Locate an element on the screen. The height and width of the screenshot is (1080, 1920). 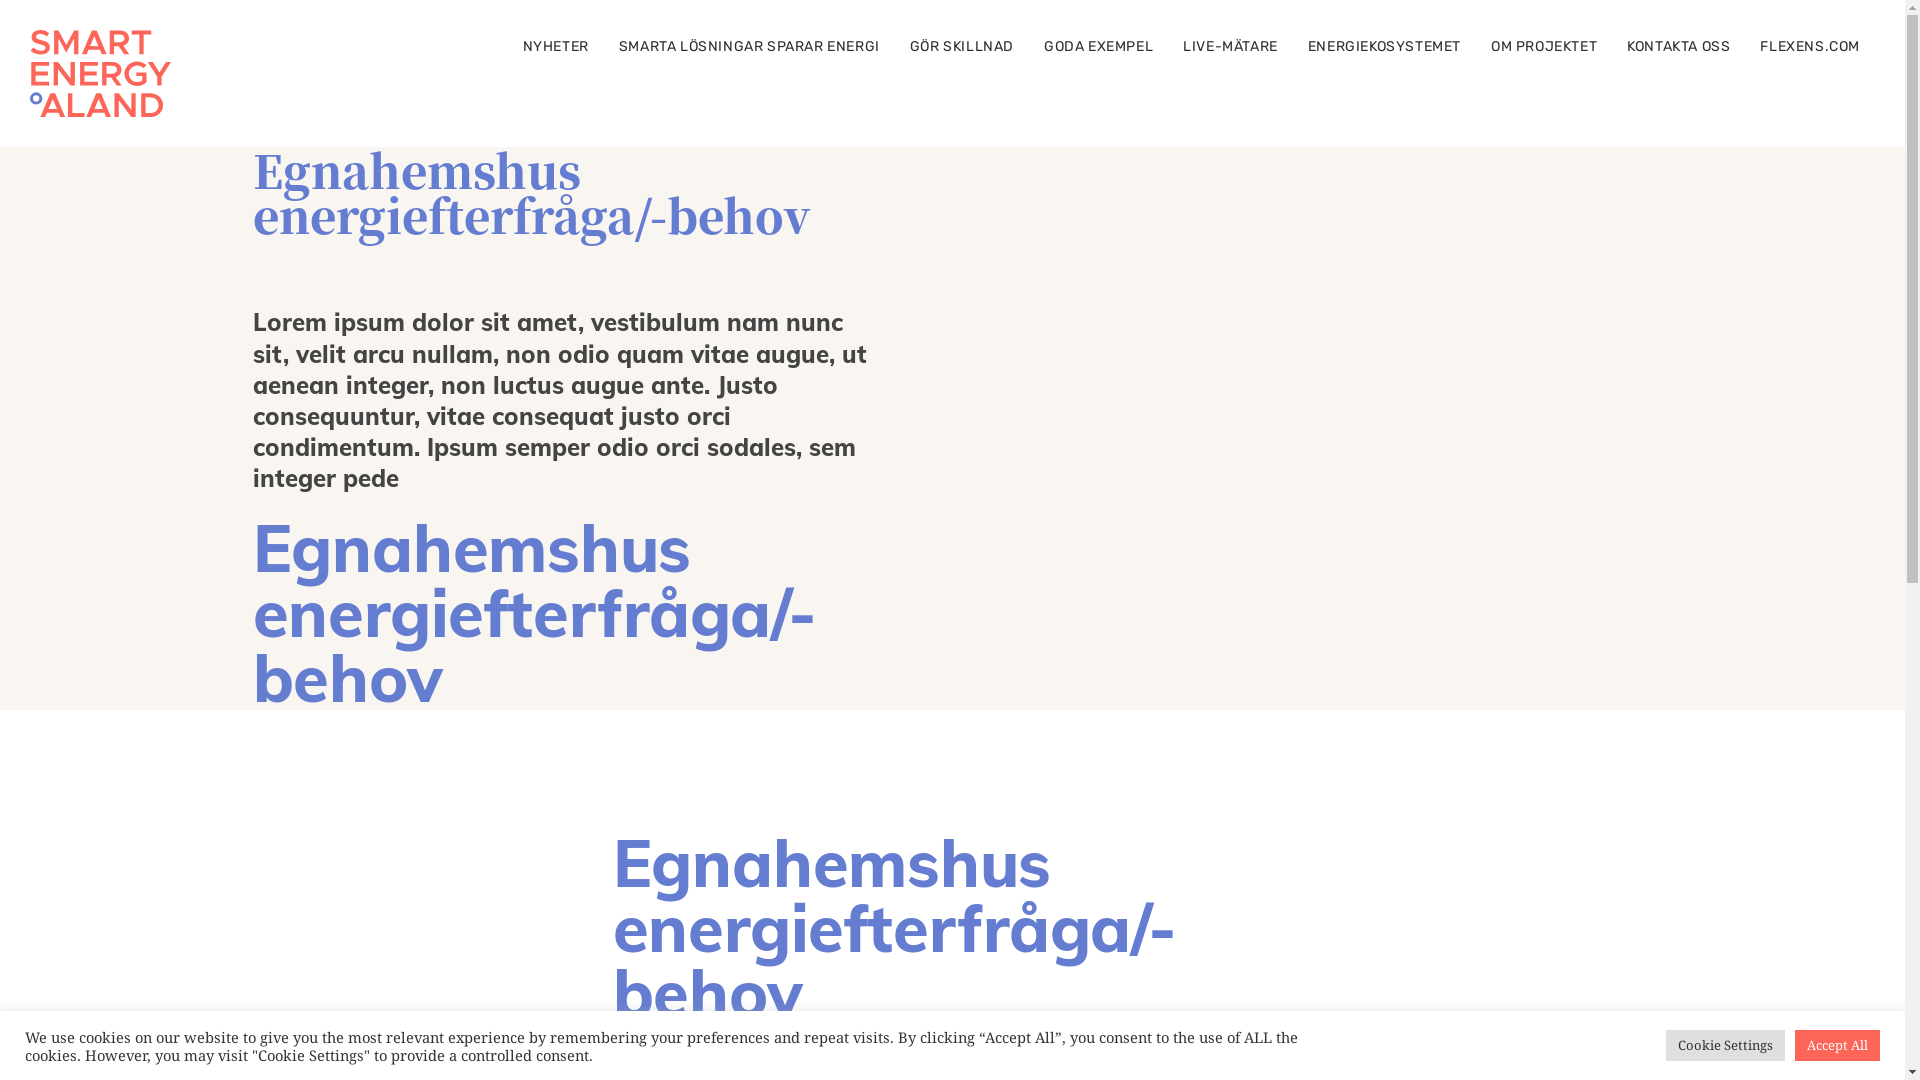
FLEXENS.COM is located at coordinates (1810, 47).